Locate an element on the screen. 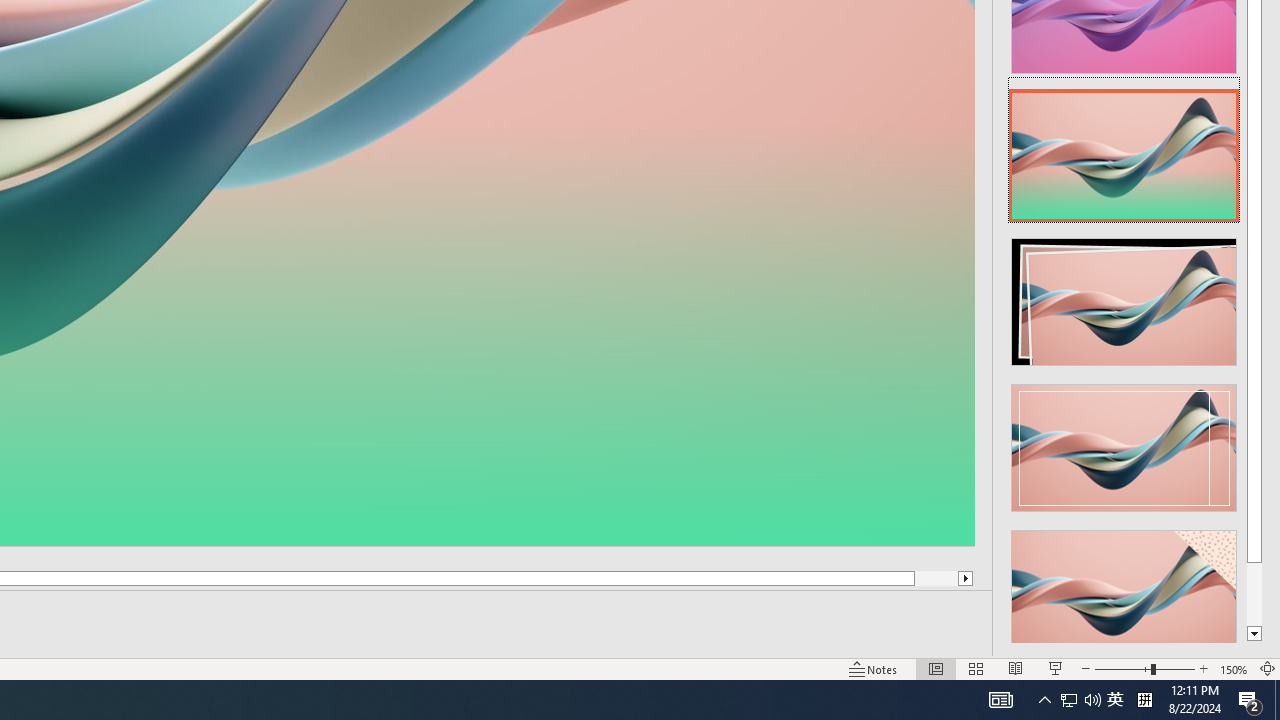  Slide Show is located at coordinates (1056, 668).